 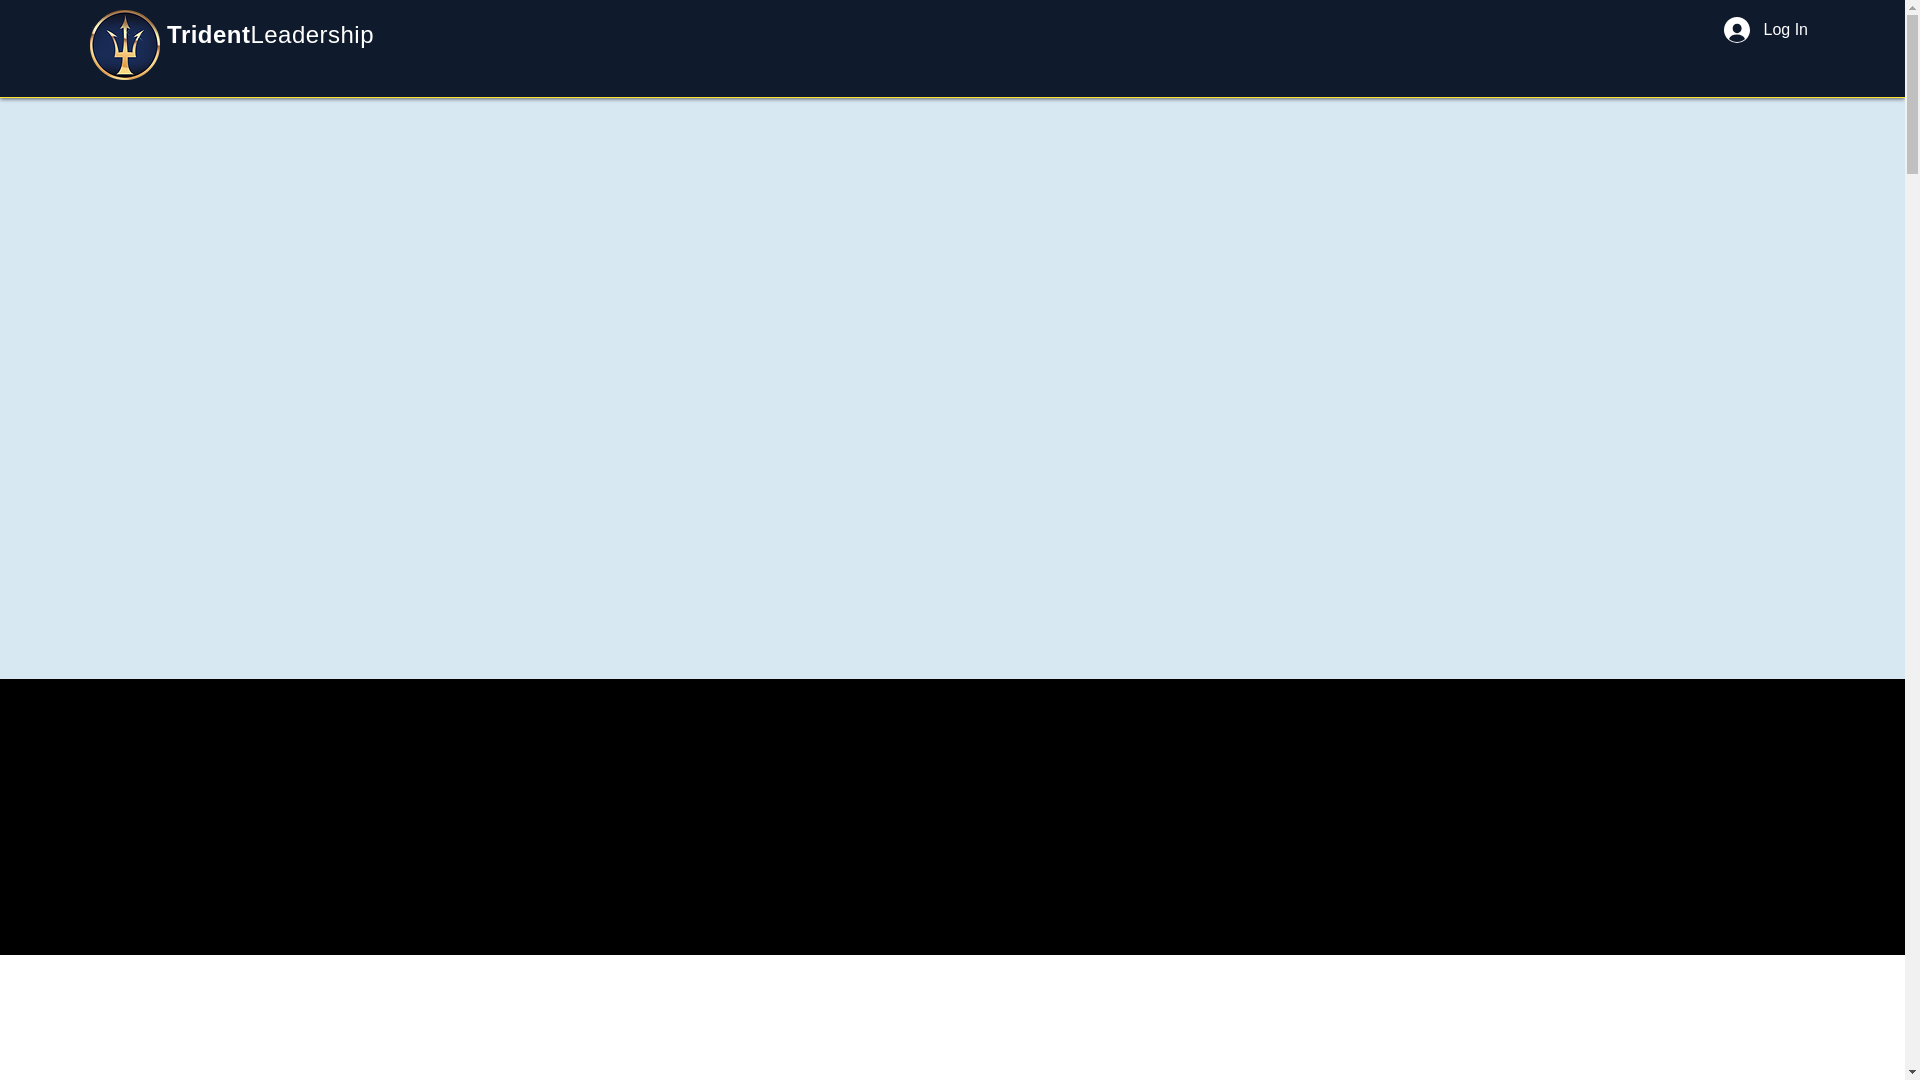 What do you see at coordinates (1766, 29) in the screenshot?
I see `Log In` at bounding box center [1766, 29].